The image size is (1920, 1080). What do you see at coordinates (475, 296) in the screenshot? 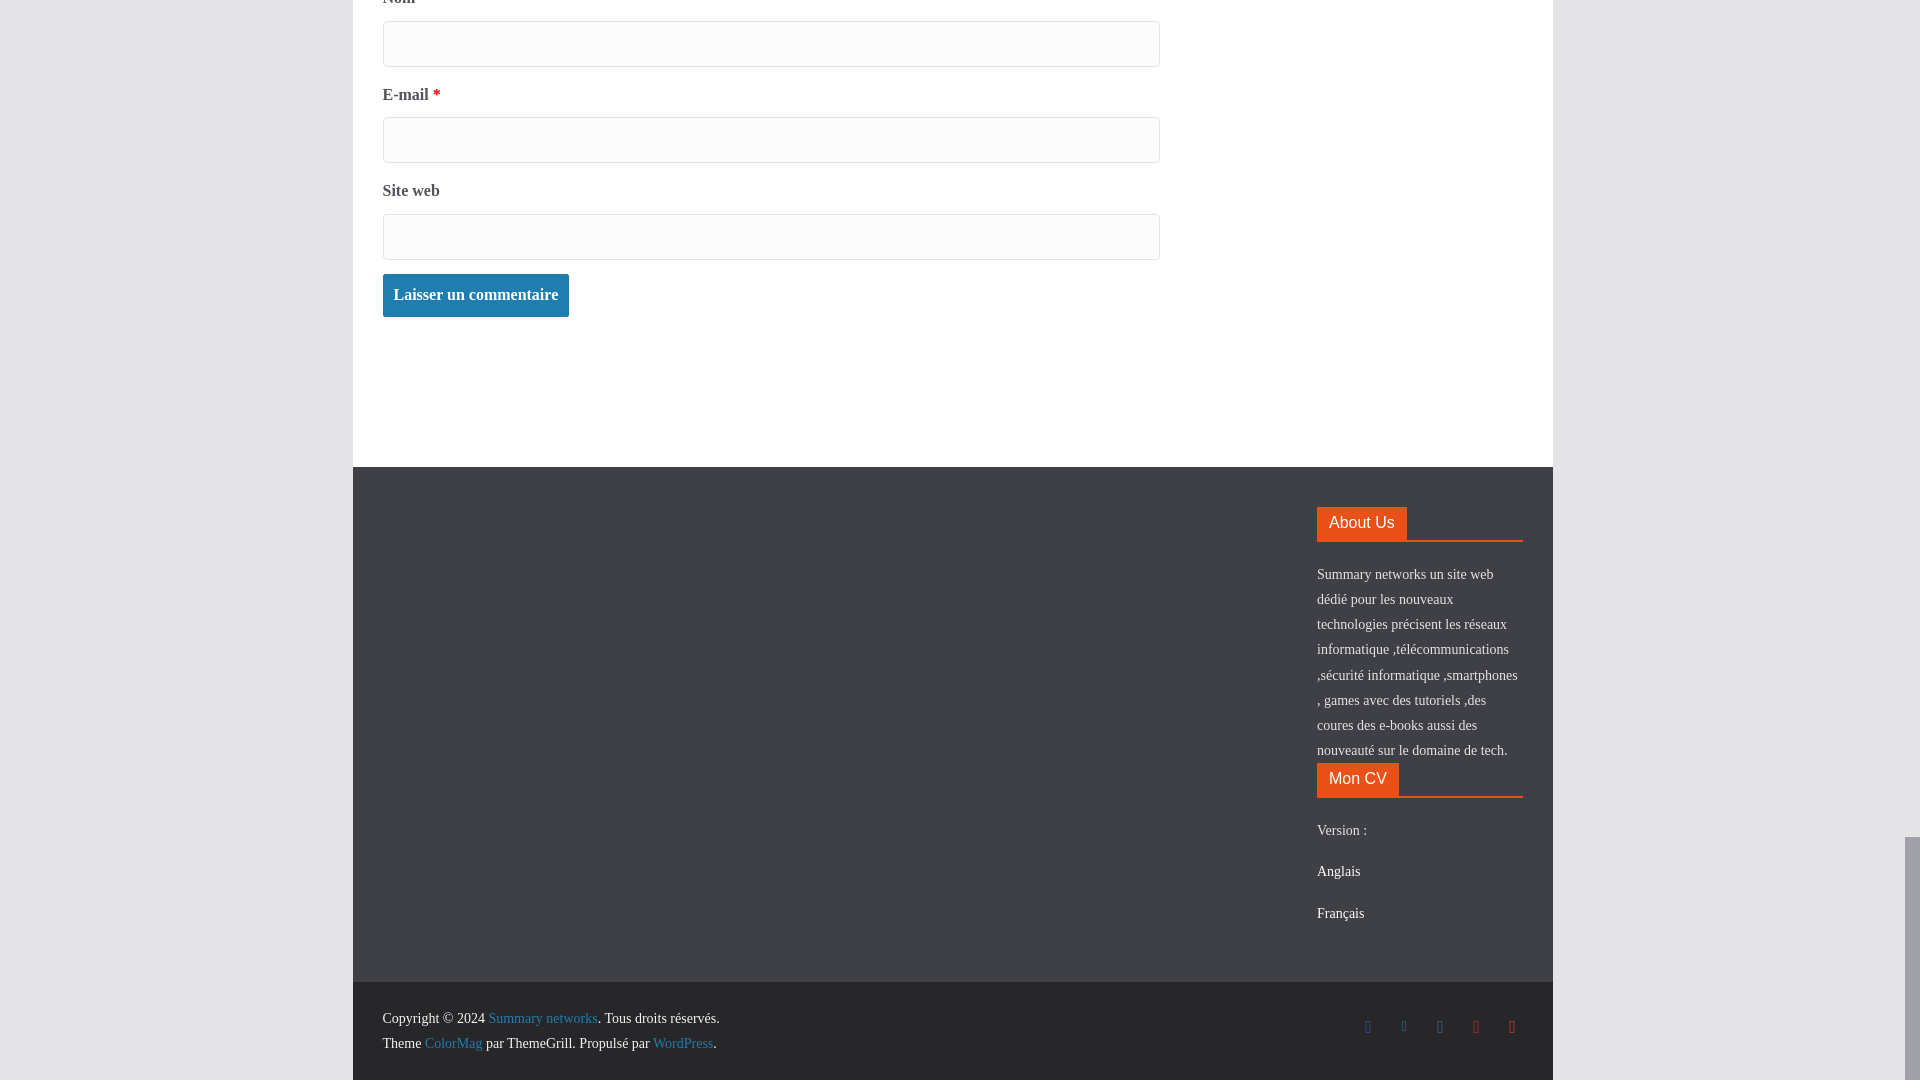
I see `Laisser un commentaire` at bounding box center [475, 296].